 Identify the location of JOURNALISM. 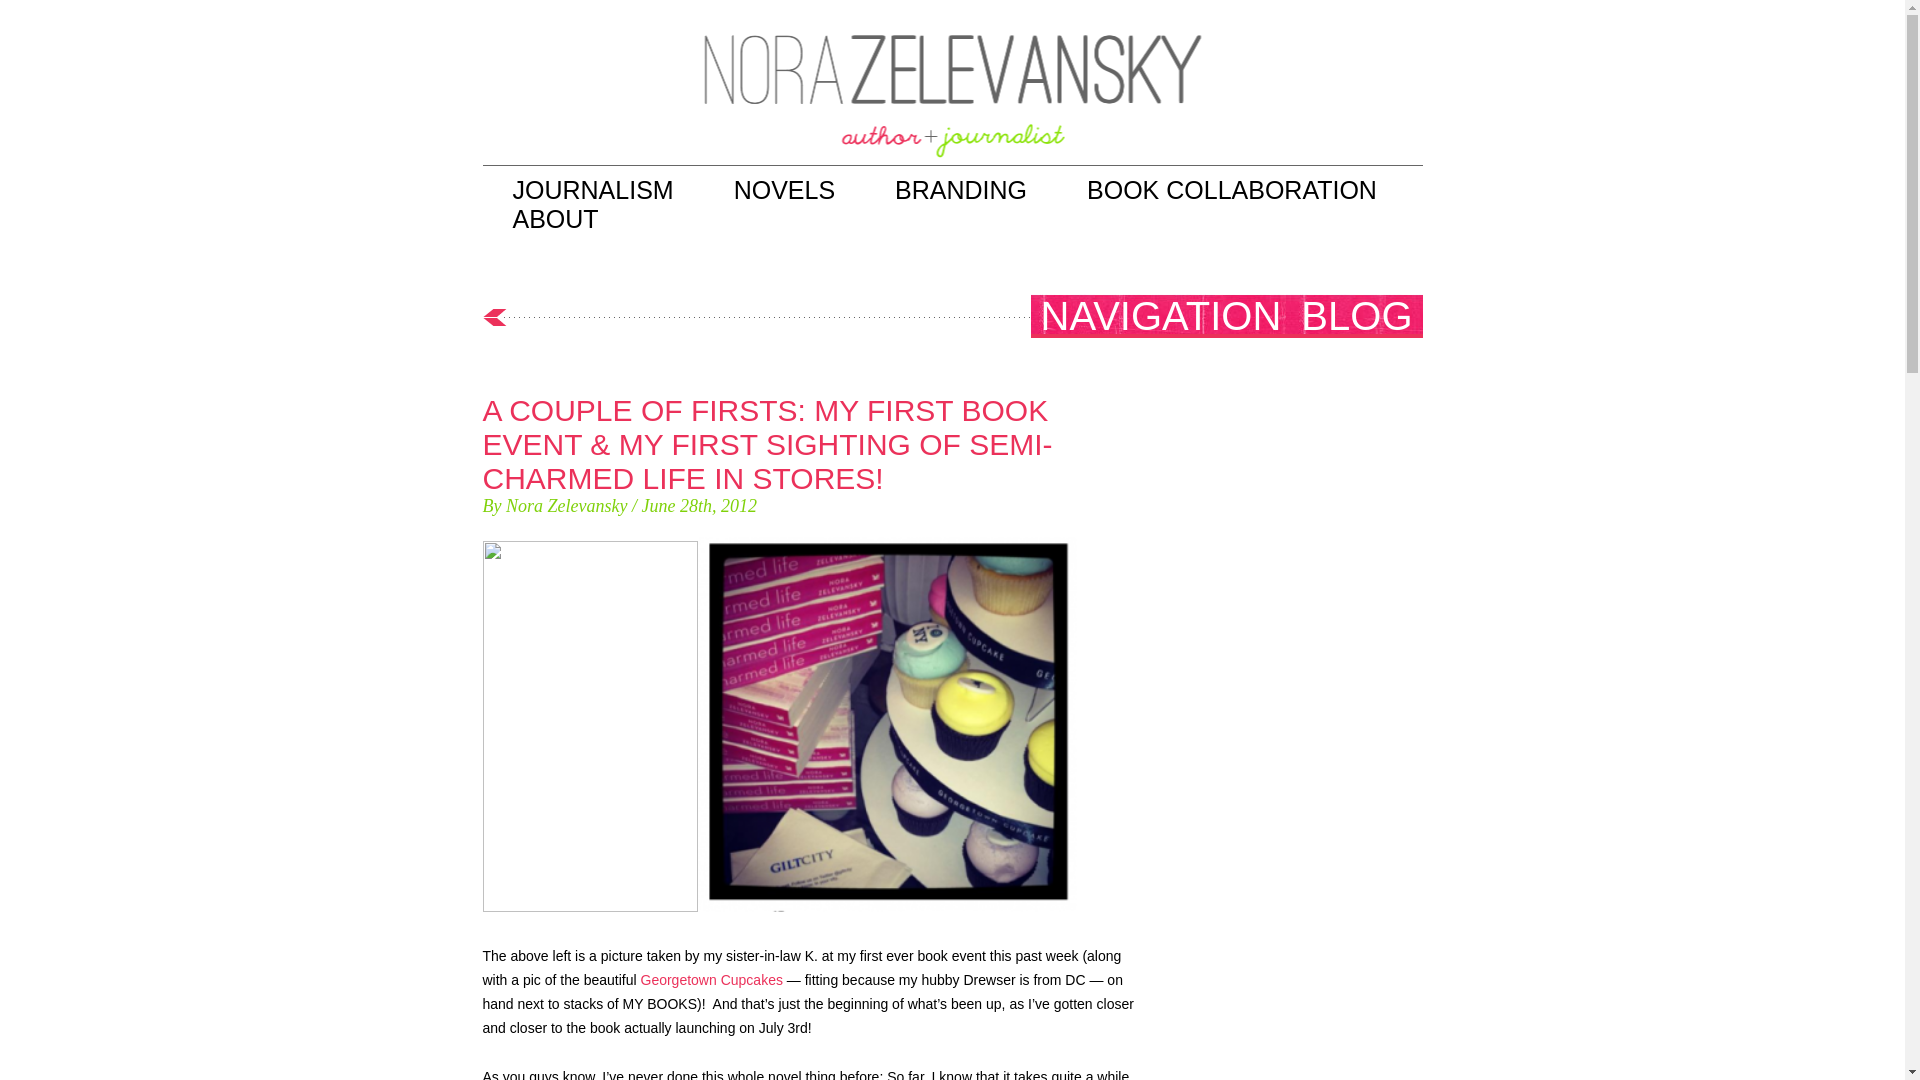
(592, 190).